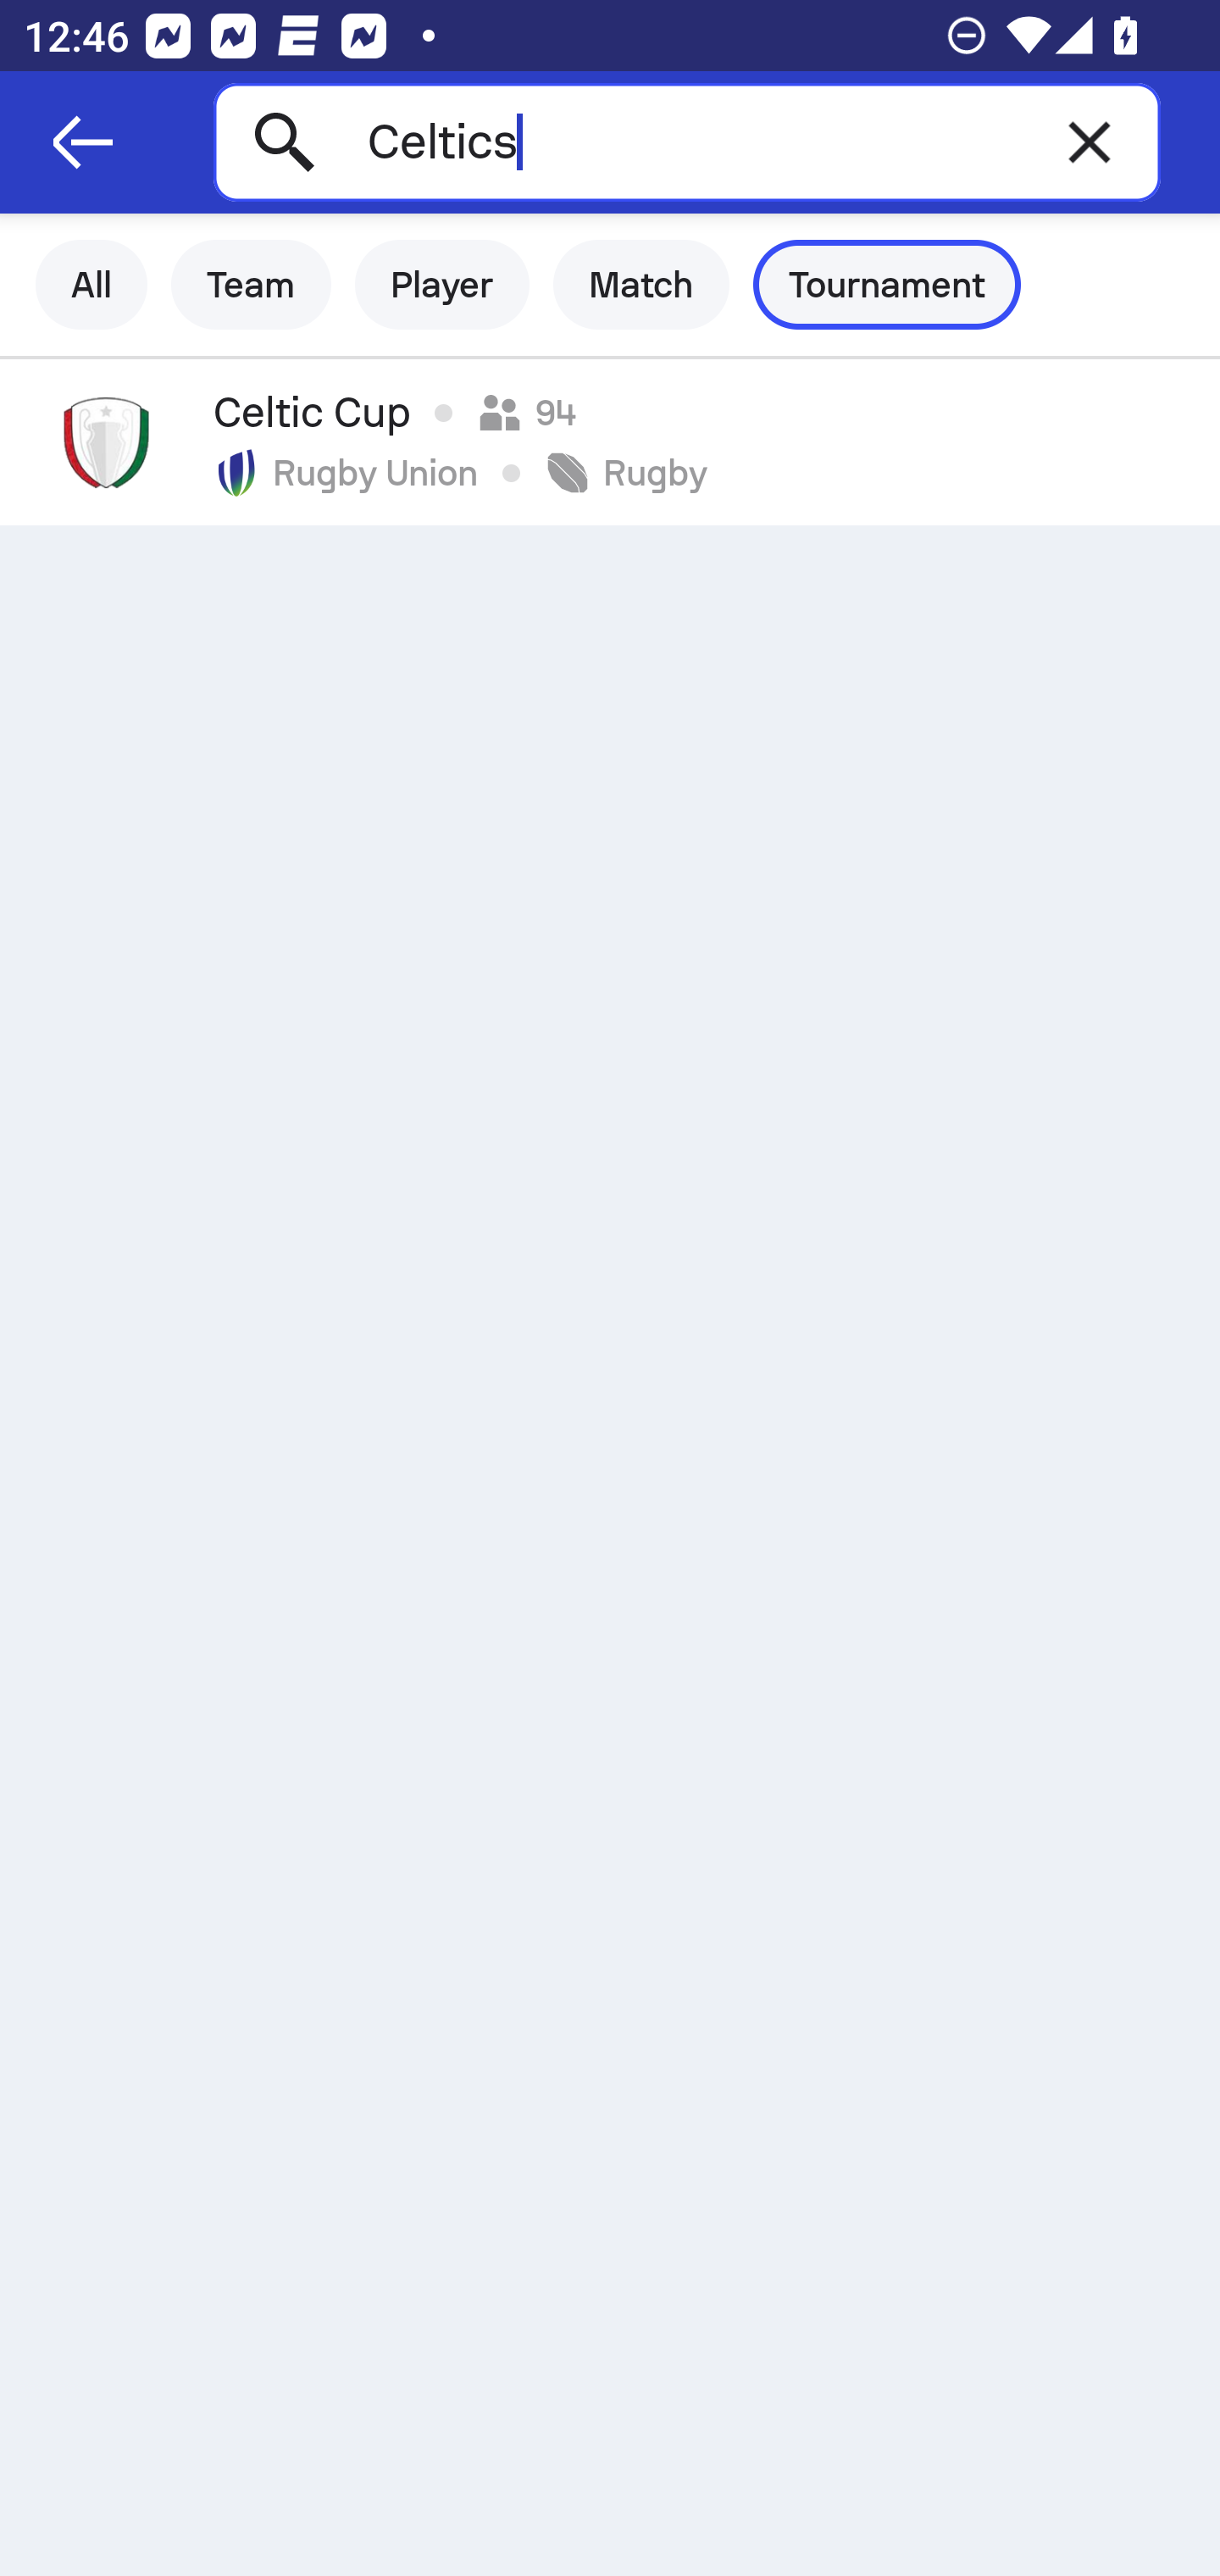 The height and width of the screenshot is (2576, 1220). Describe the element at coordinates (887, 285) in the screenshot. I see `Tournament` at that location.